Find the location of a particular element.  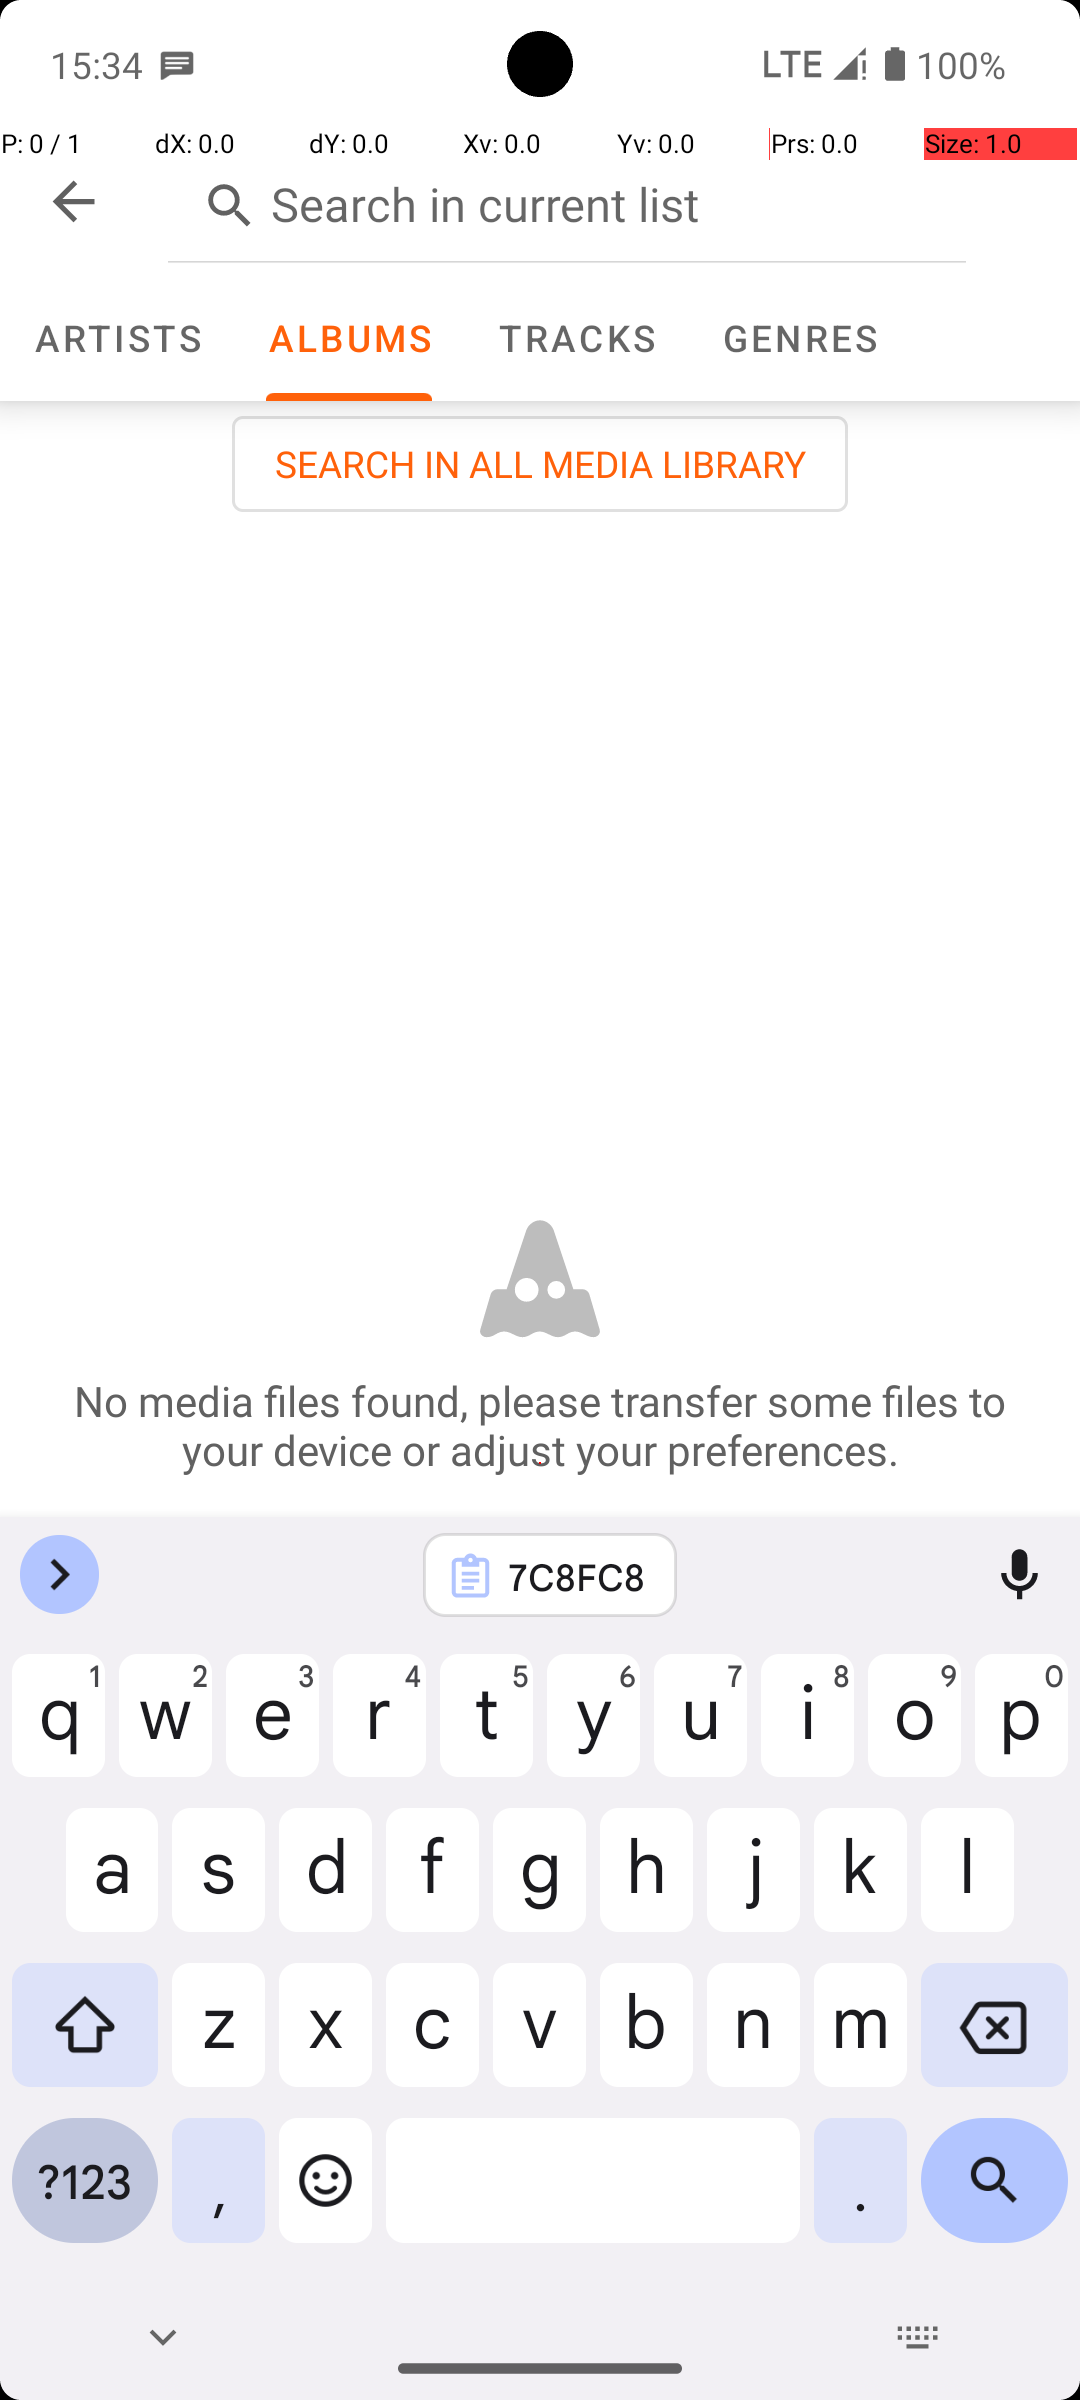

SEARCH IN ALL MEDIA LIBRARY is located at coordinates (540, 464).